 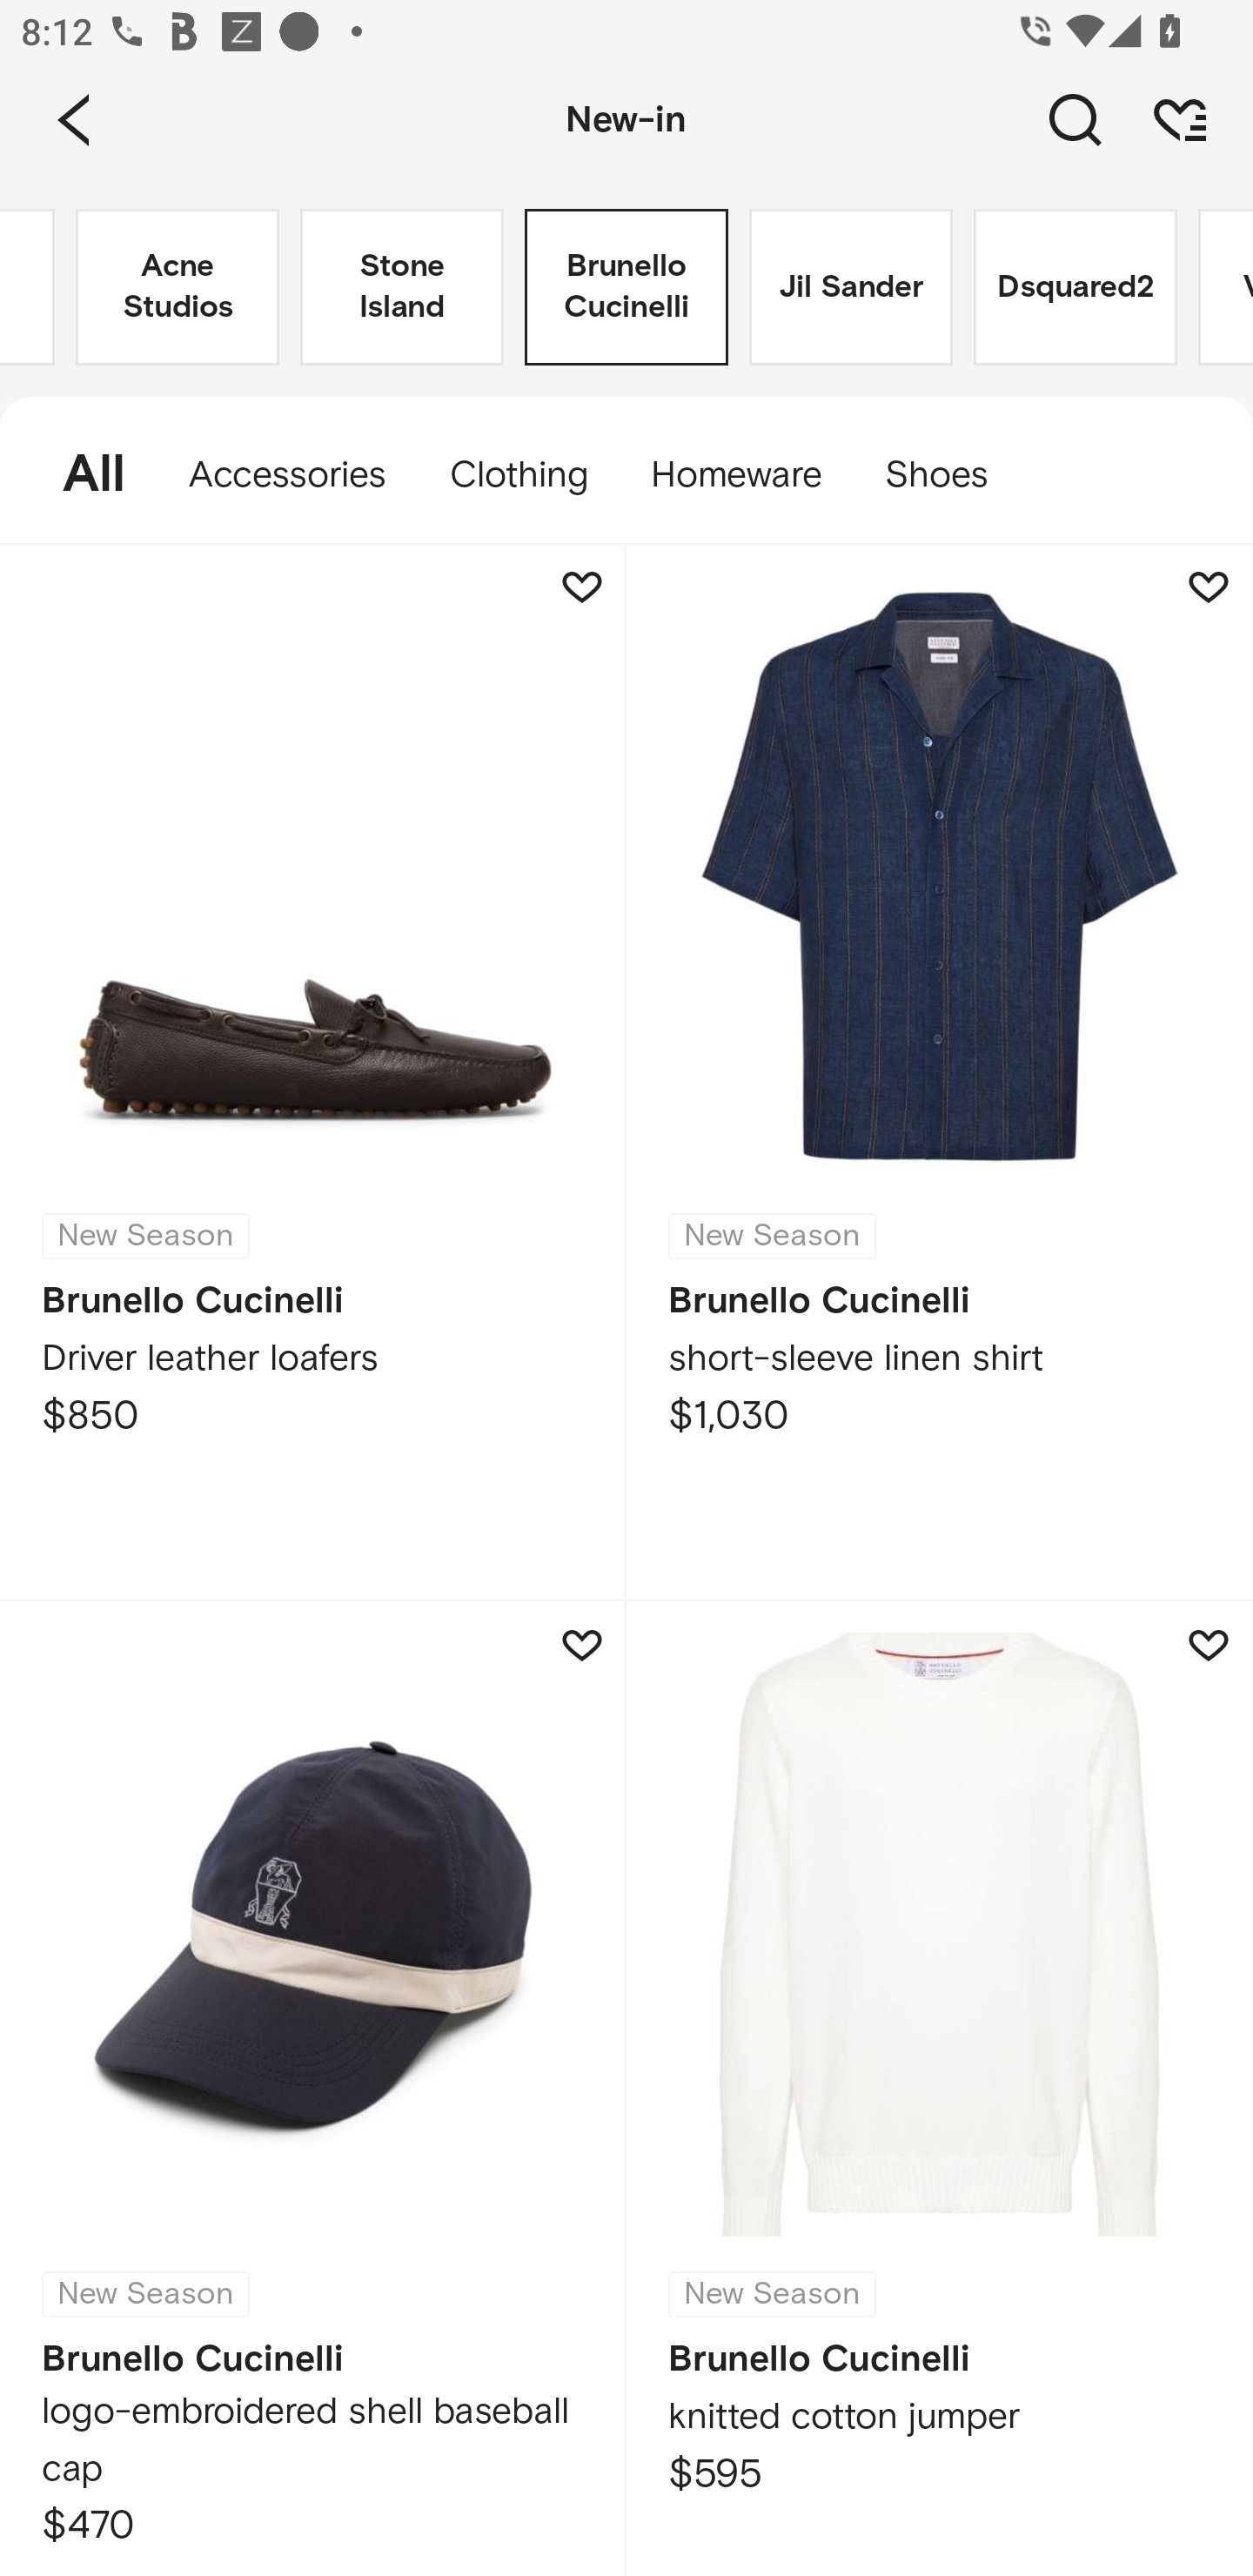 I want to click on Shoes, so click(x=952, y=475).